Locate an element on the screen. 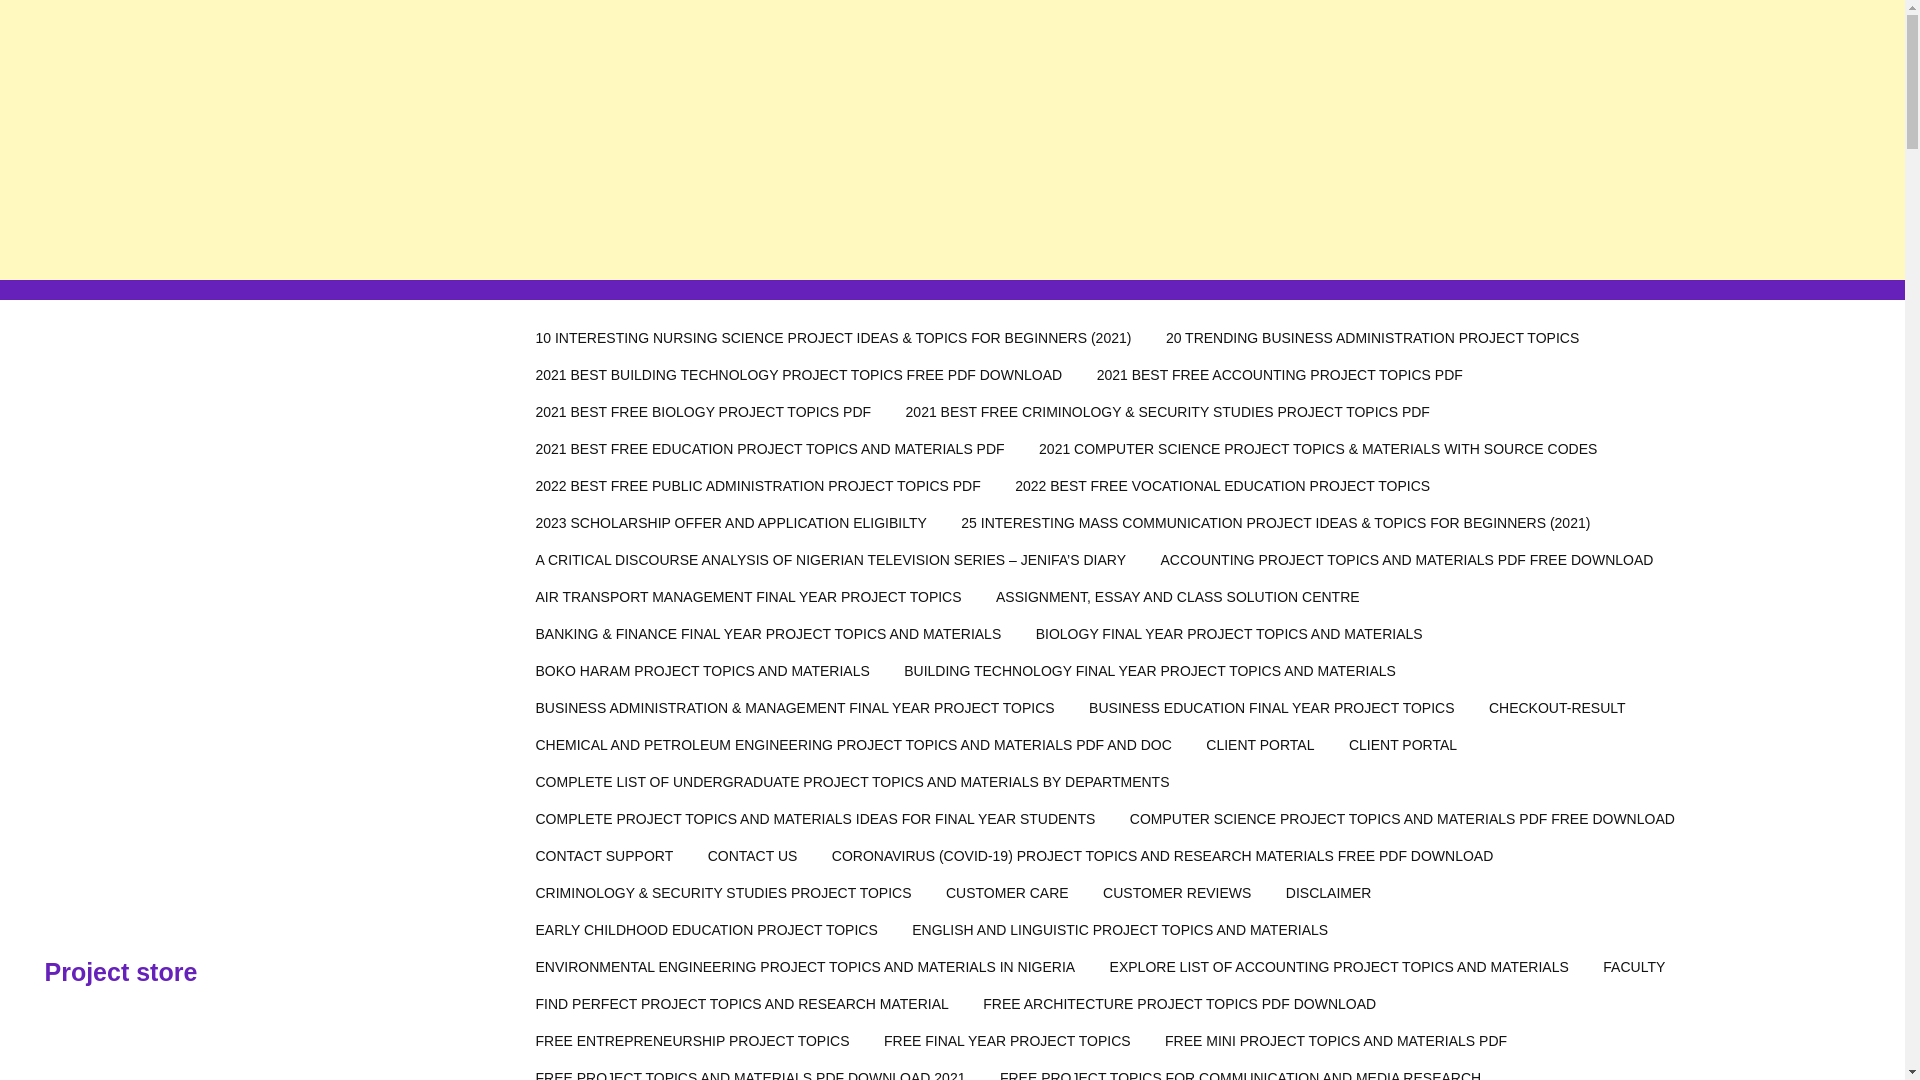 The image size is (1920, 1080). CLIENT PORTAL is located at coordinates (1403, 744).